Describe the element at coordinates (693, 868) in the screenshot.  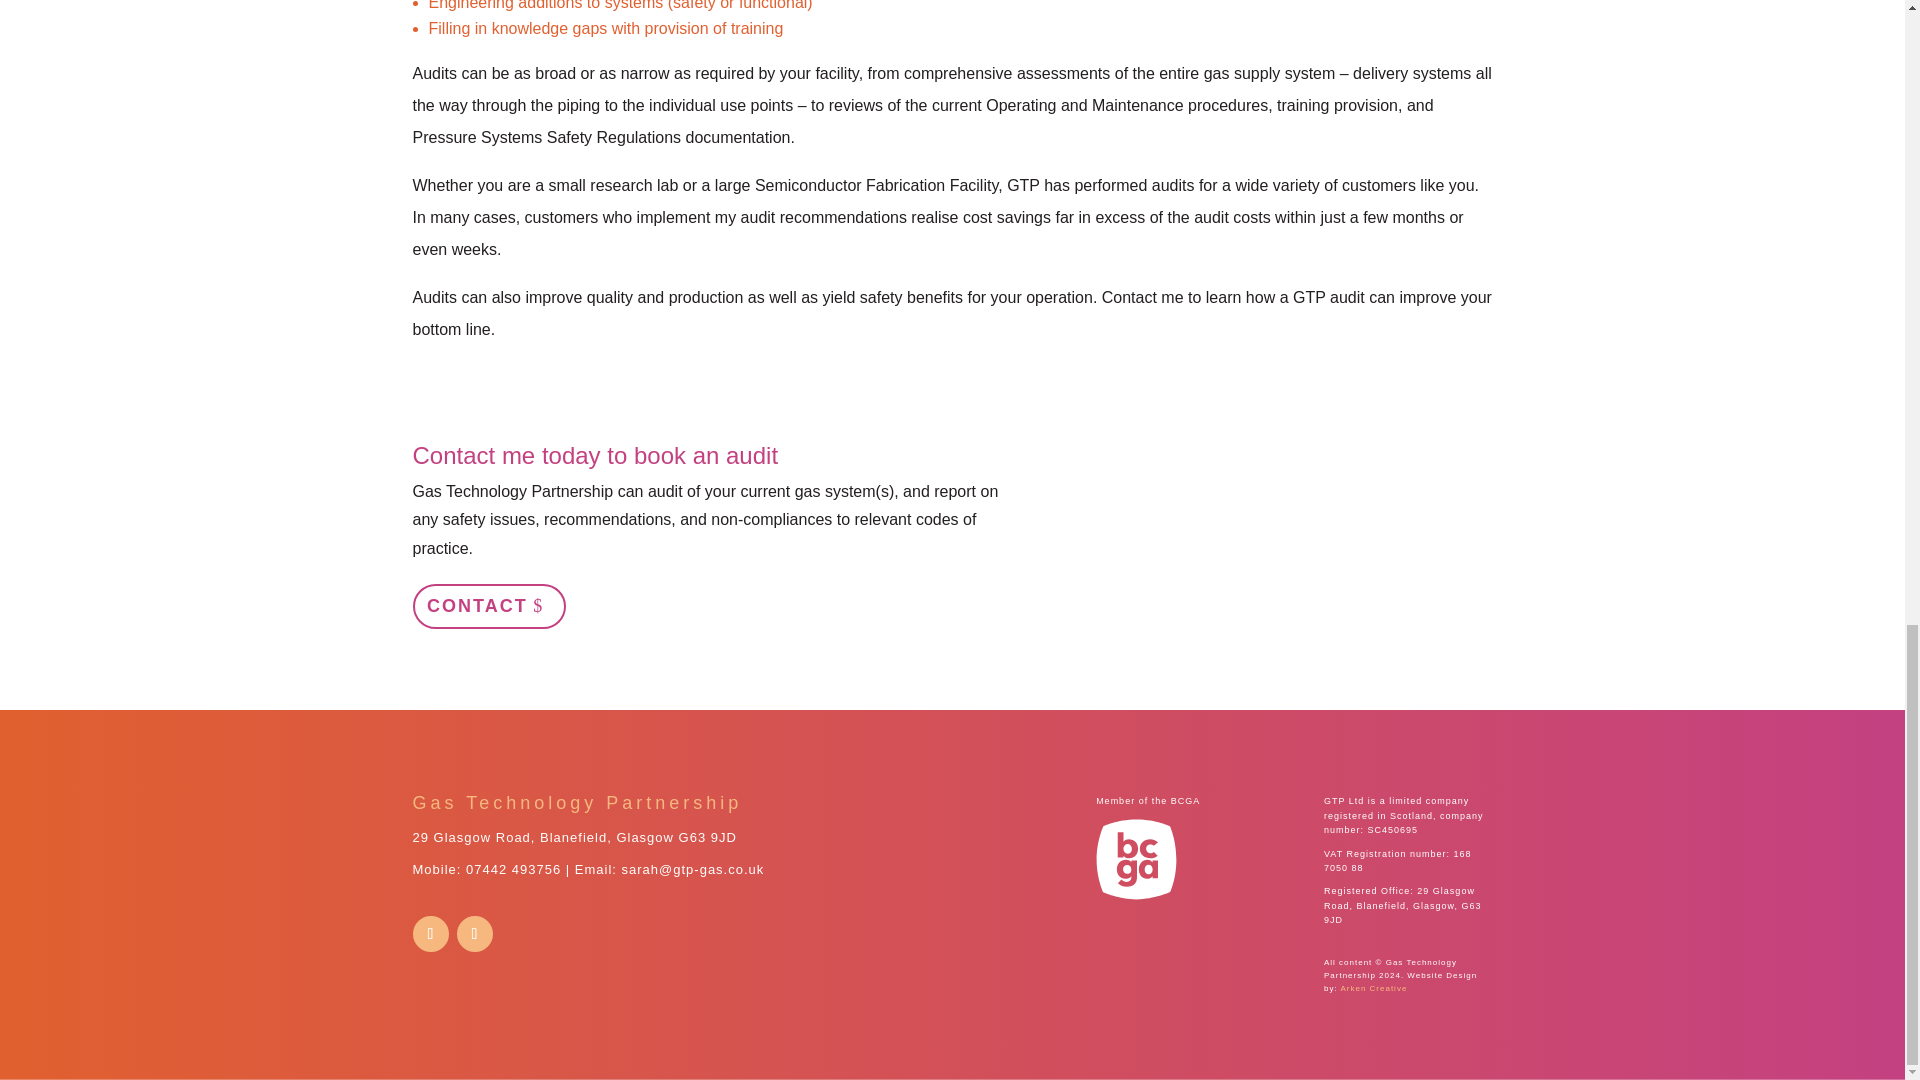
I see `Email Sarah at GTP` at that location.